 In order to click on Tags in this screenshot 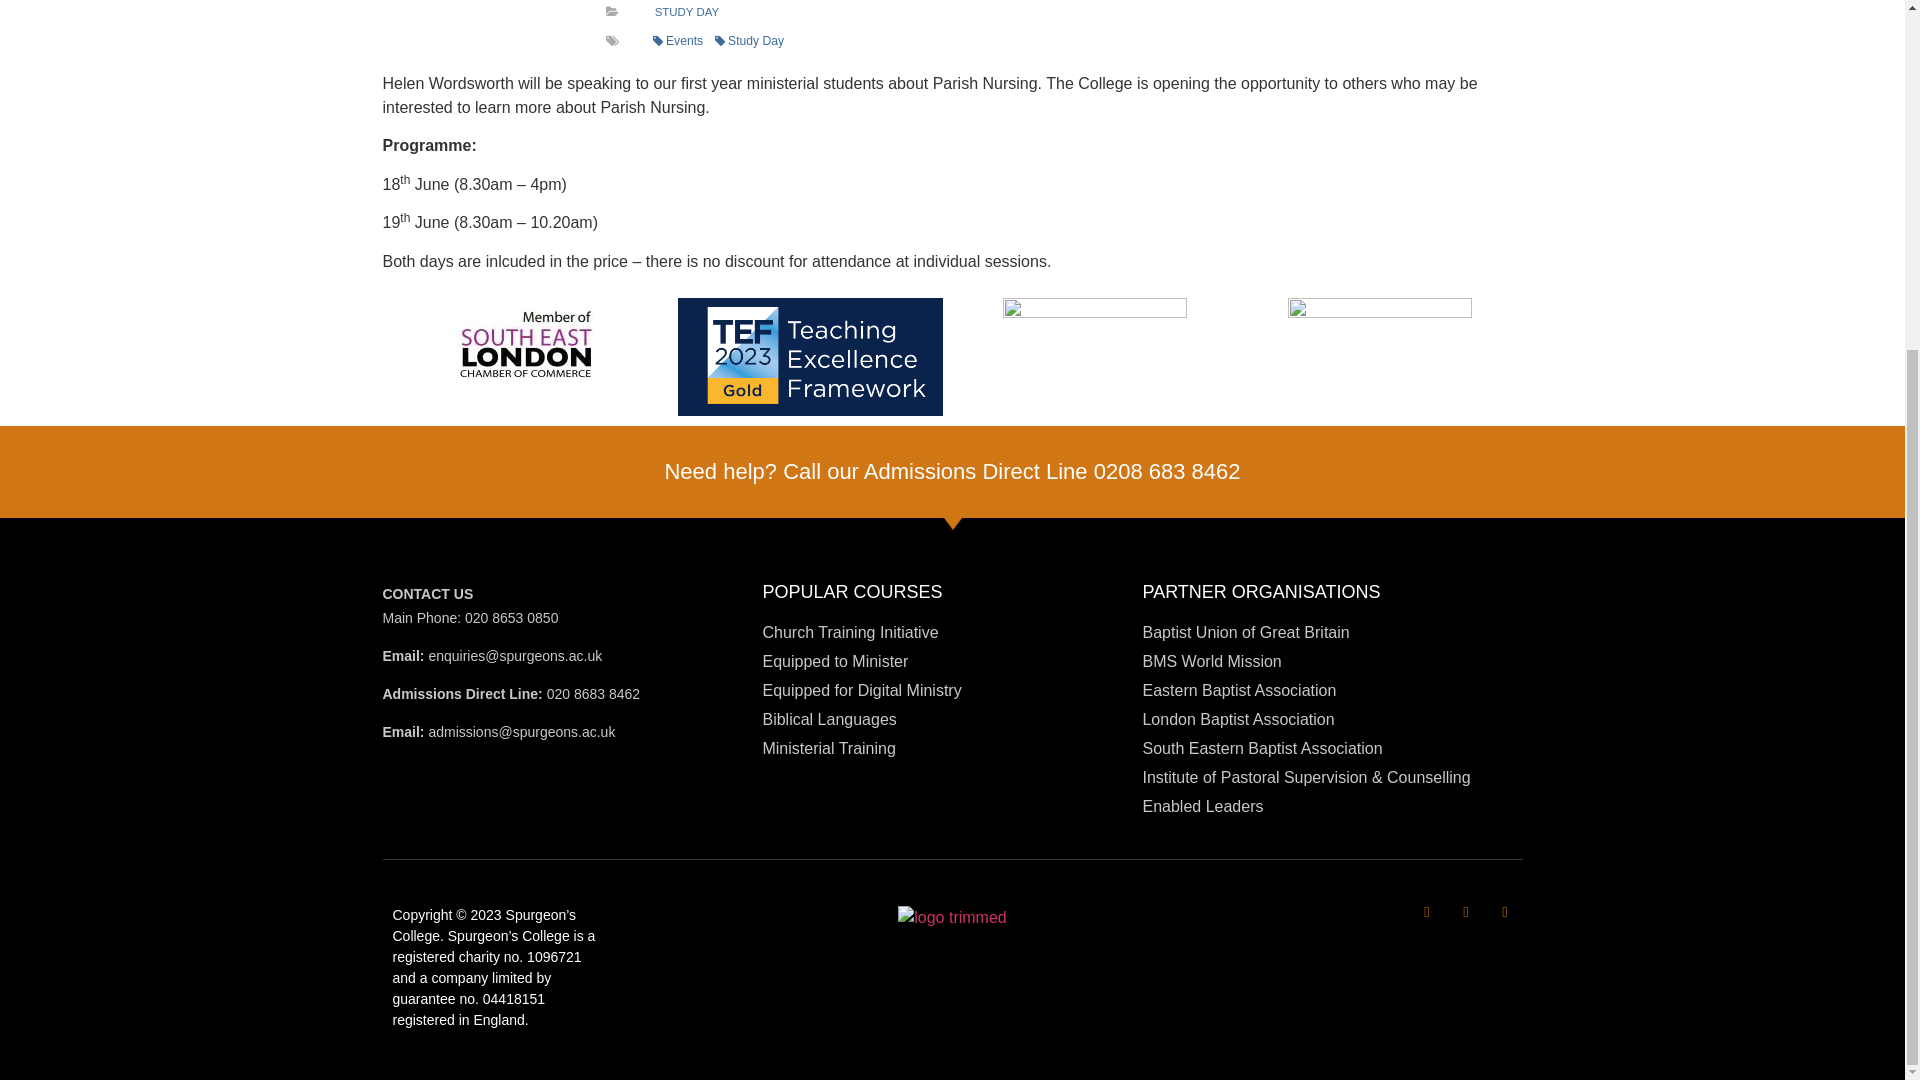, I will do `click(612, 40)`.